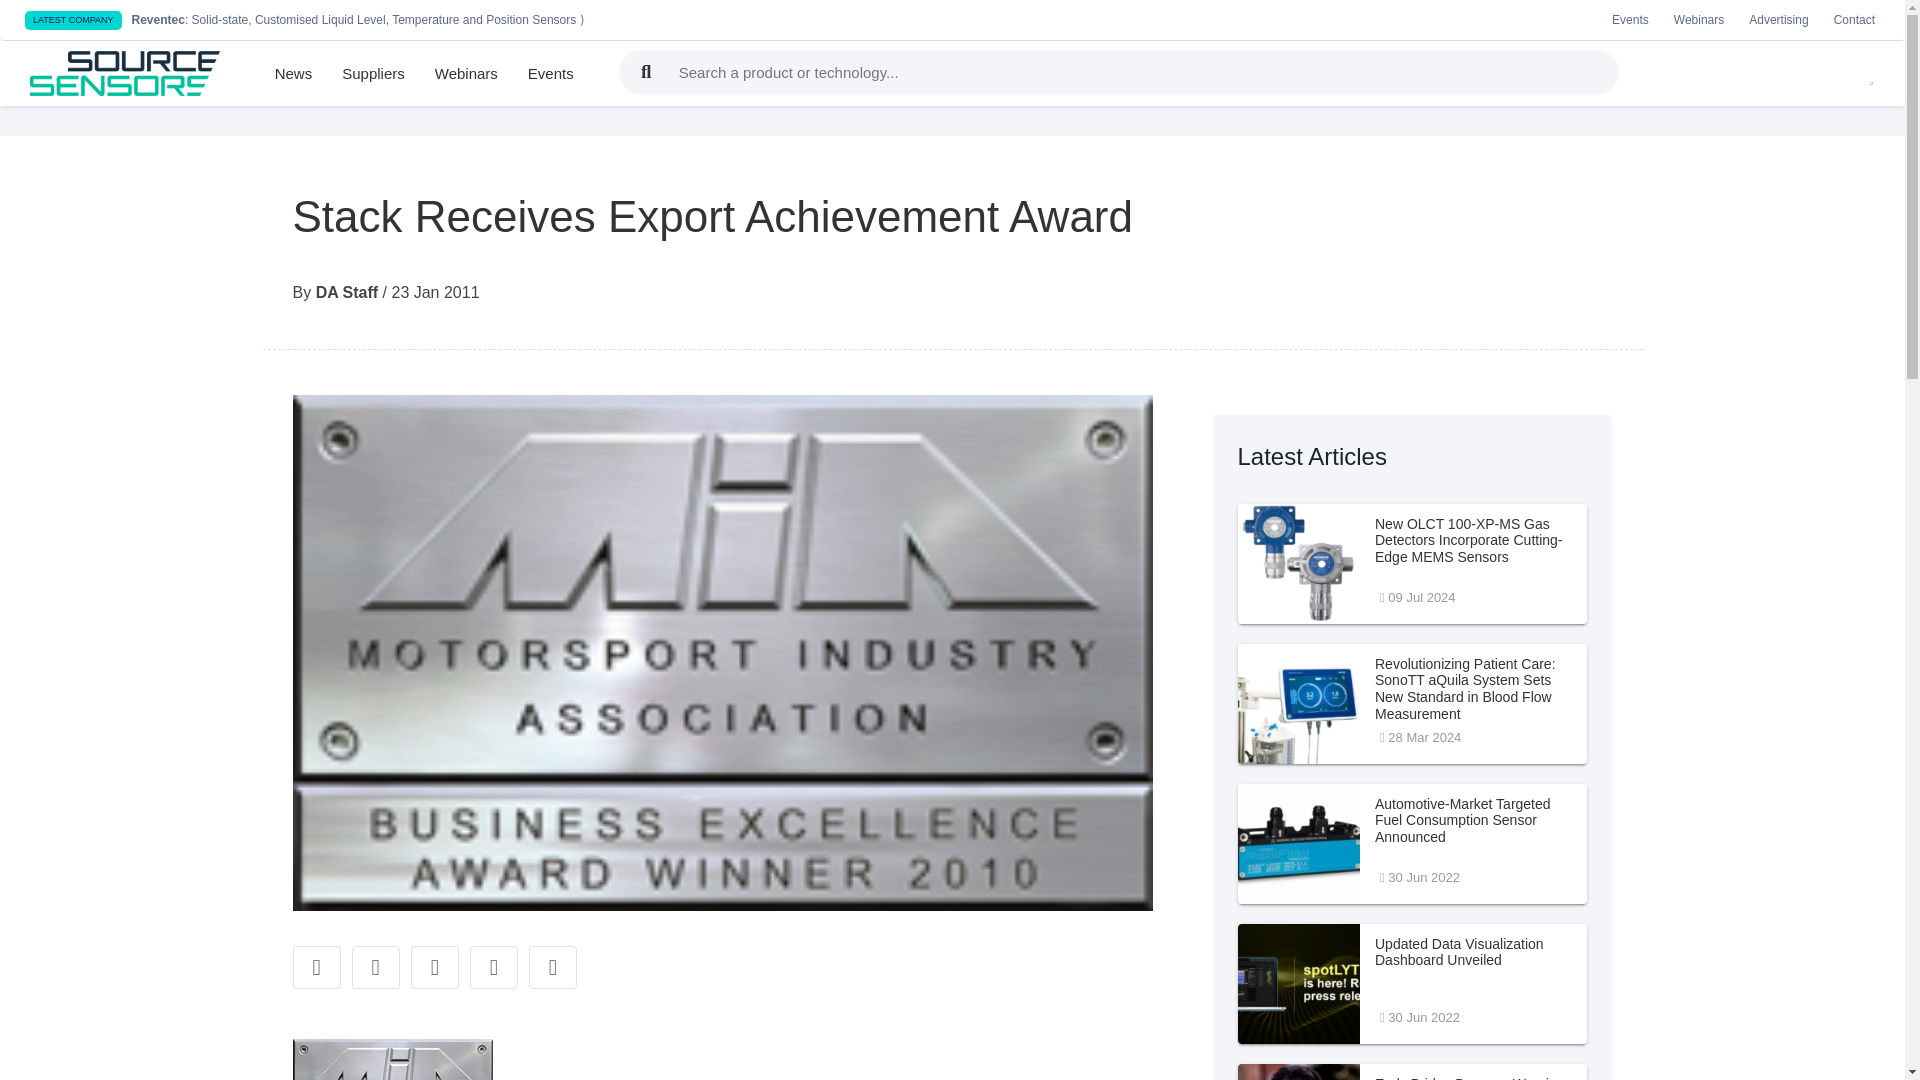  What do you see at coordinates (1412, 1072) in the screenshot?
I see `Events` at bounding box center [1412, 1072].